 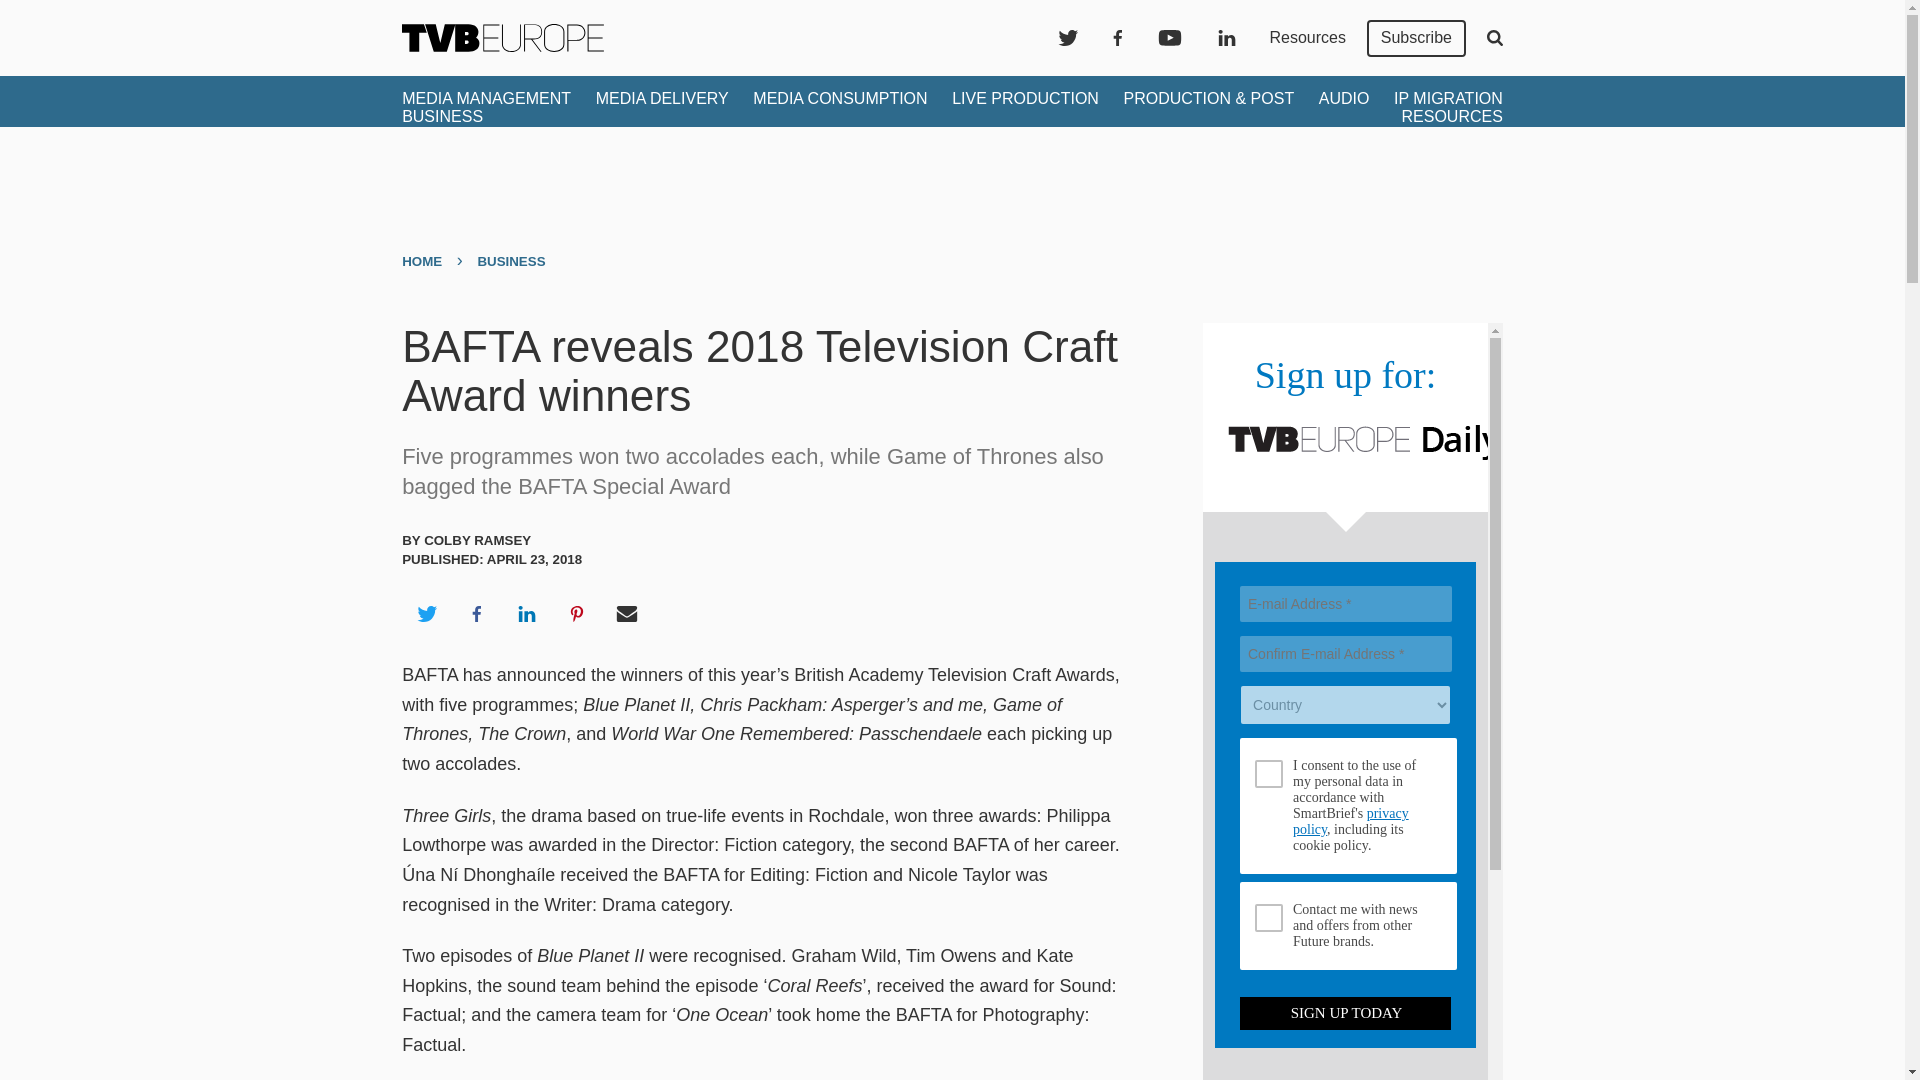 What do you see at coordinates (426, 614) in the screenshot?
I see `Share on Twitter` at bounding box center [426, 614].